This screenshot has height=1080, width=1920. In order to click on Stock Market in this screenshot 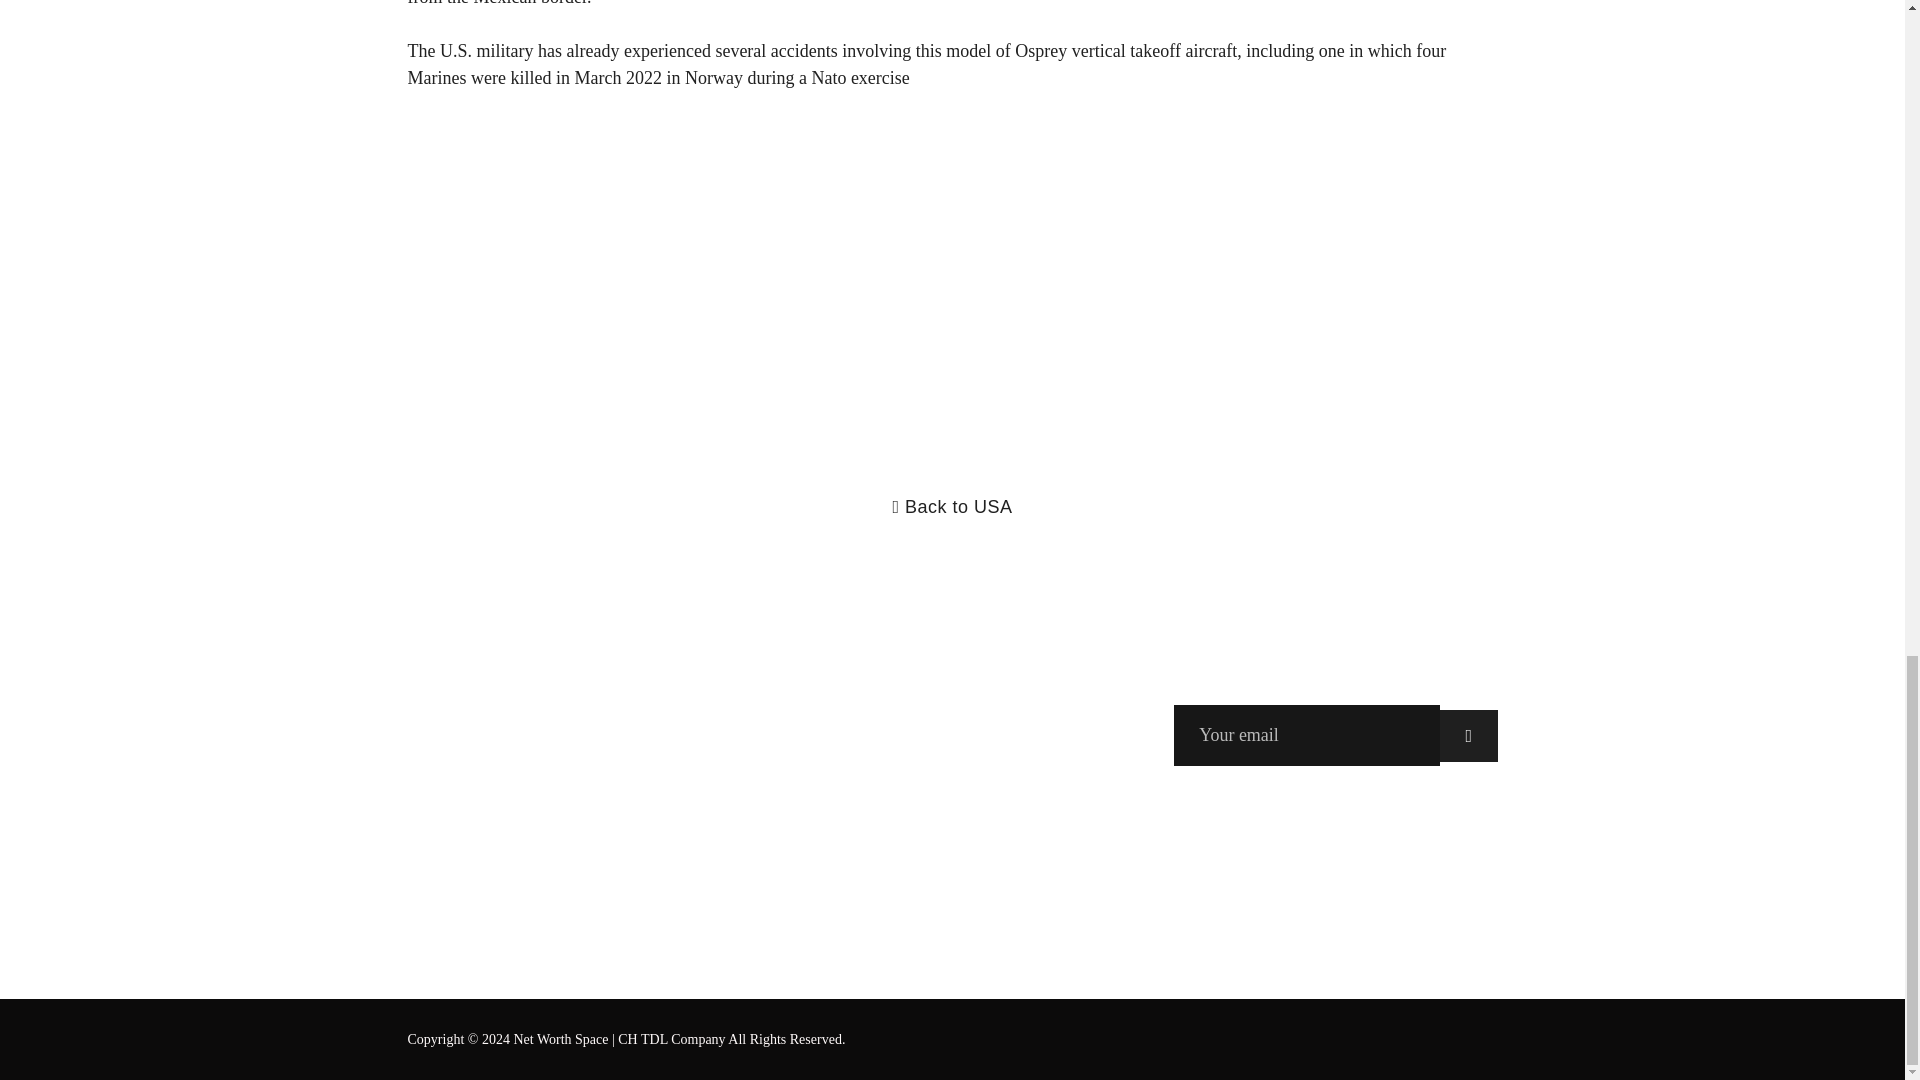, I will do `click(456, 862)`.